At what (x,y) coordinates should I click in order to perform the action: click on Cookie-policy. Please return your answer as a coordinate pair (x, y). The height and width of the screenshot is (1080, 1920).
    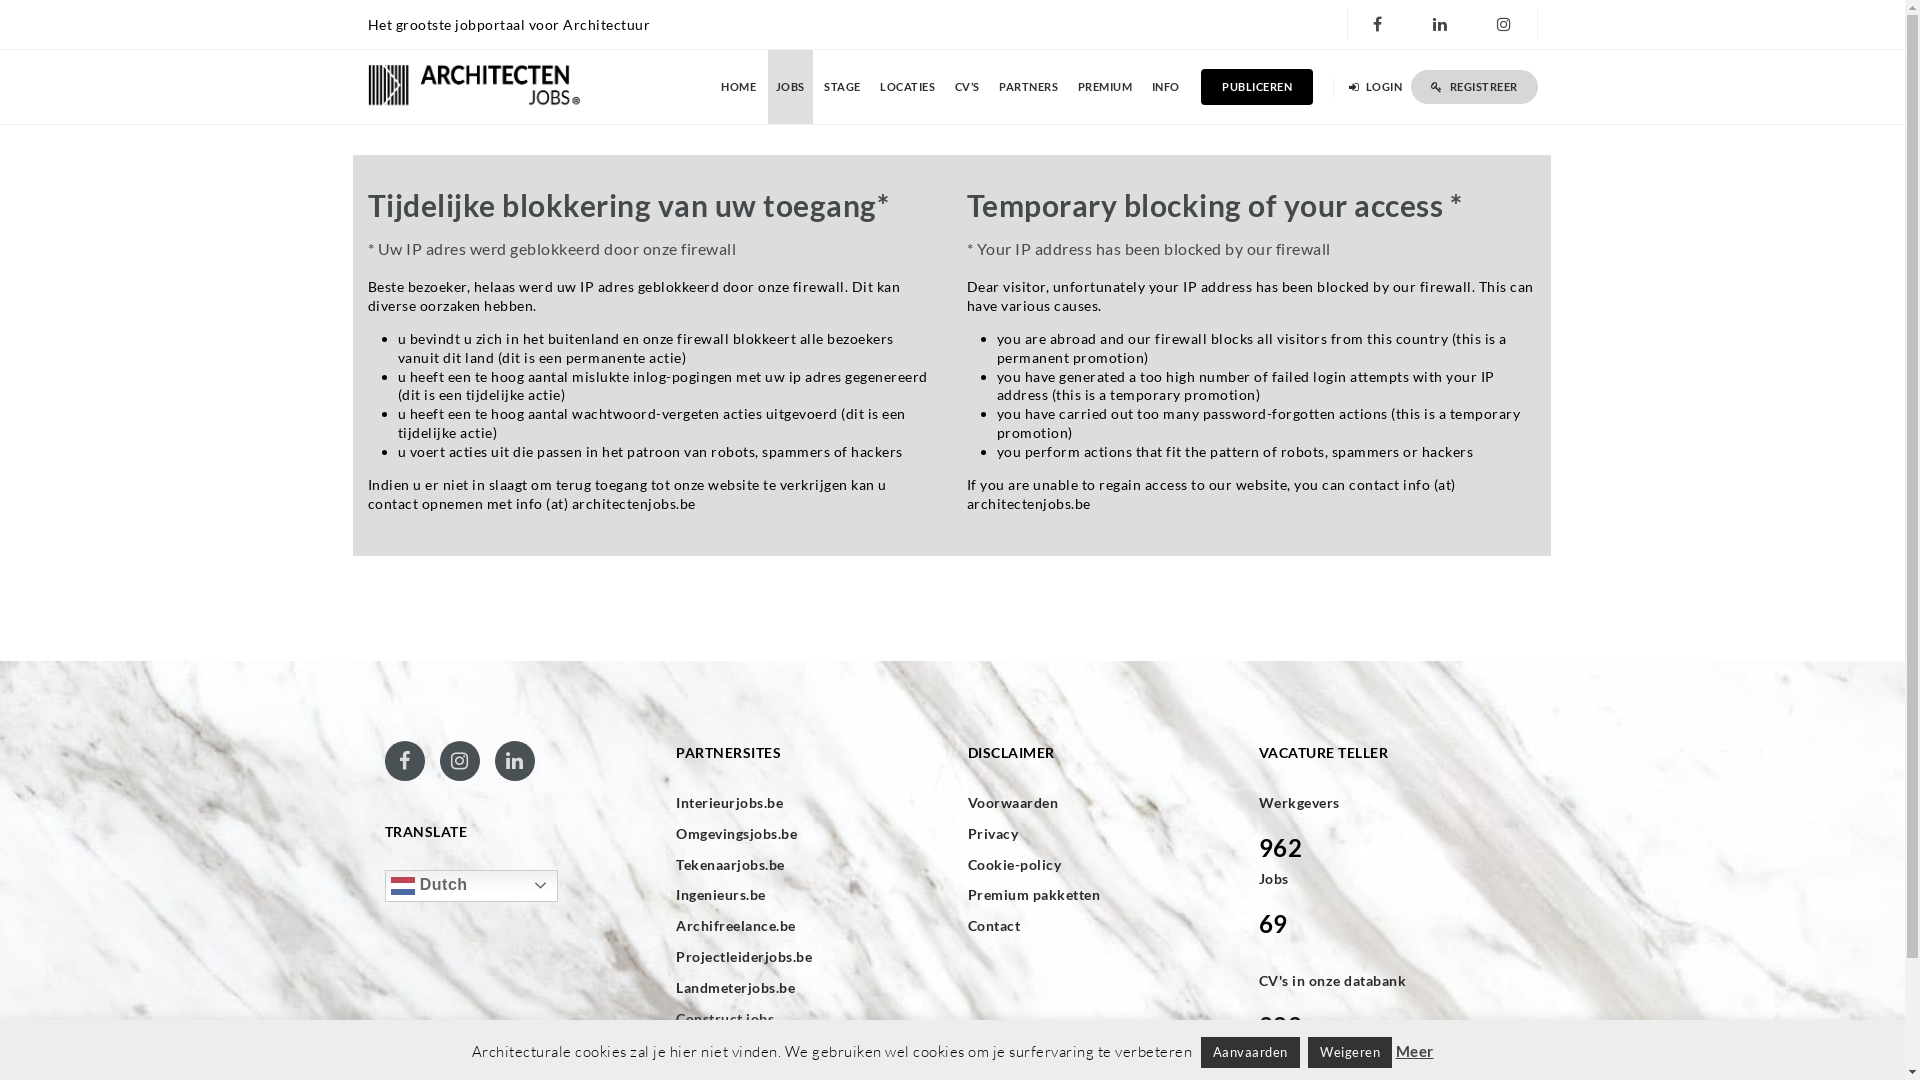
    Looking at the image, I should click on (1098, 865).